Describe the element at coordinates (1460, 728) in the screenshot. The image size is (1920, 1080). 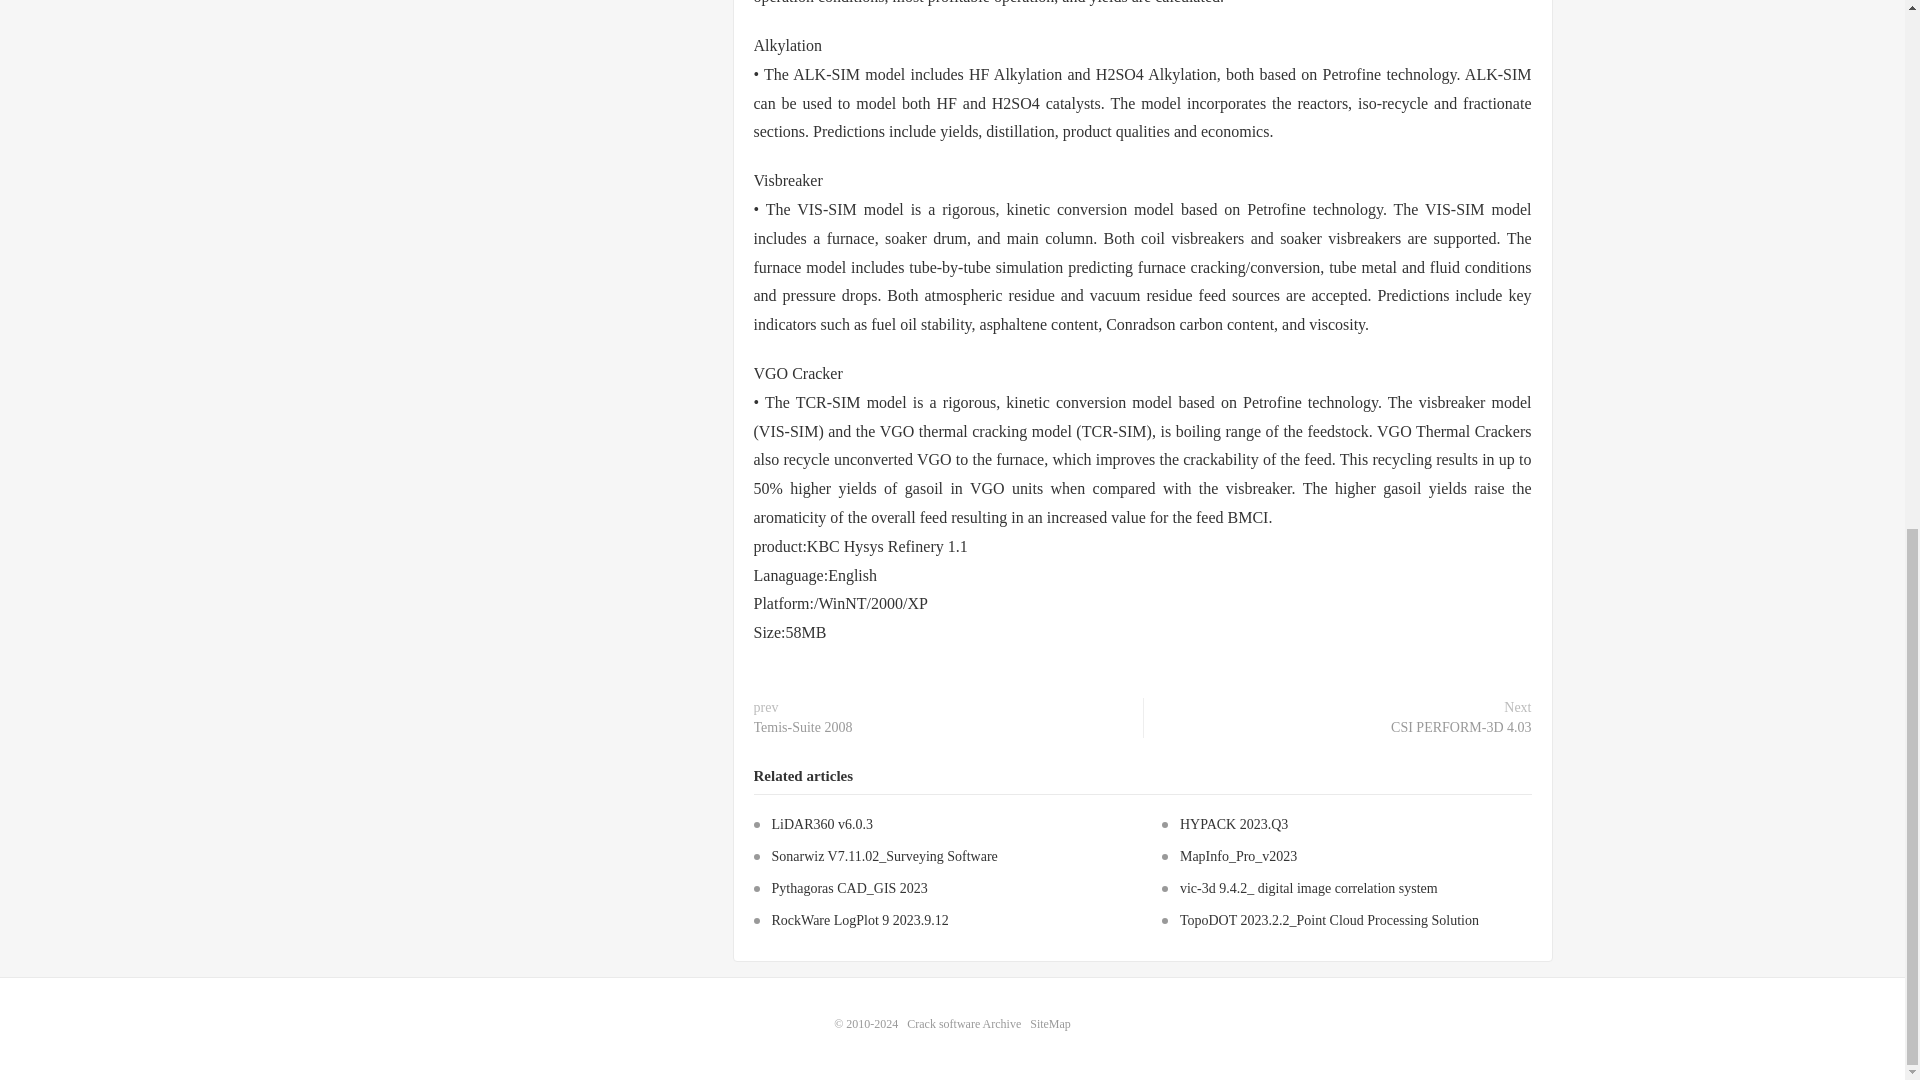
I see `CSI PERFORM-3D 4.03` at that location.